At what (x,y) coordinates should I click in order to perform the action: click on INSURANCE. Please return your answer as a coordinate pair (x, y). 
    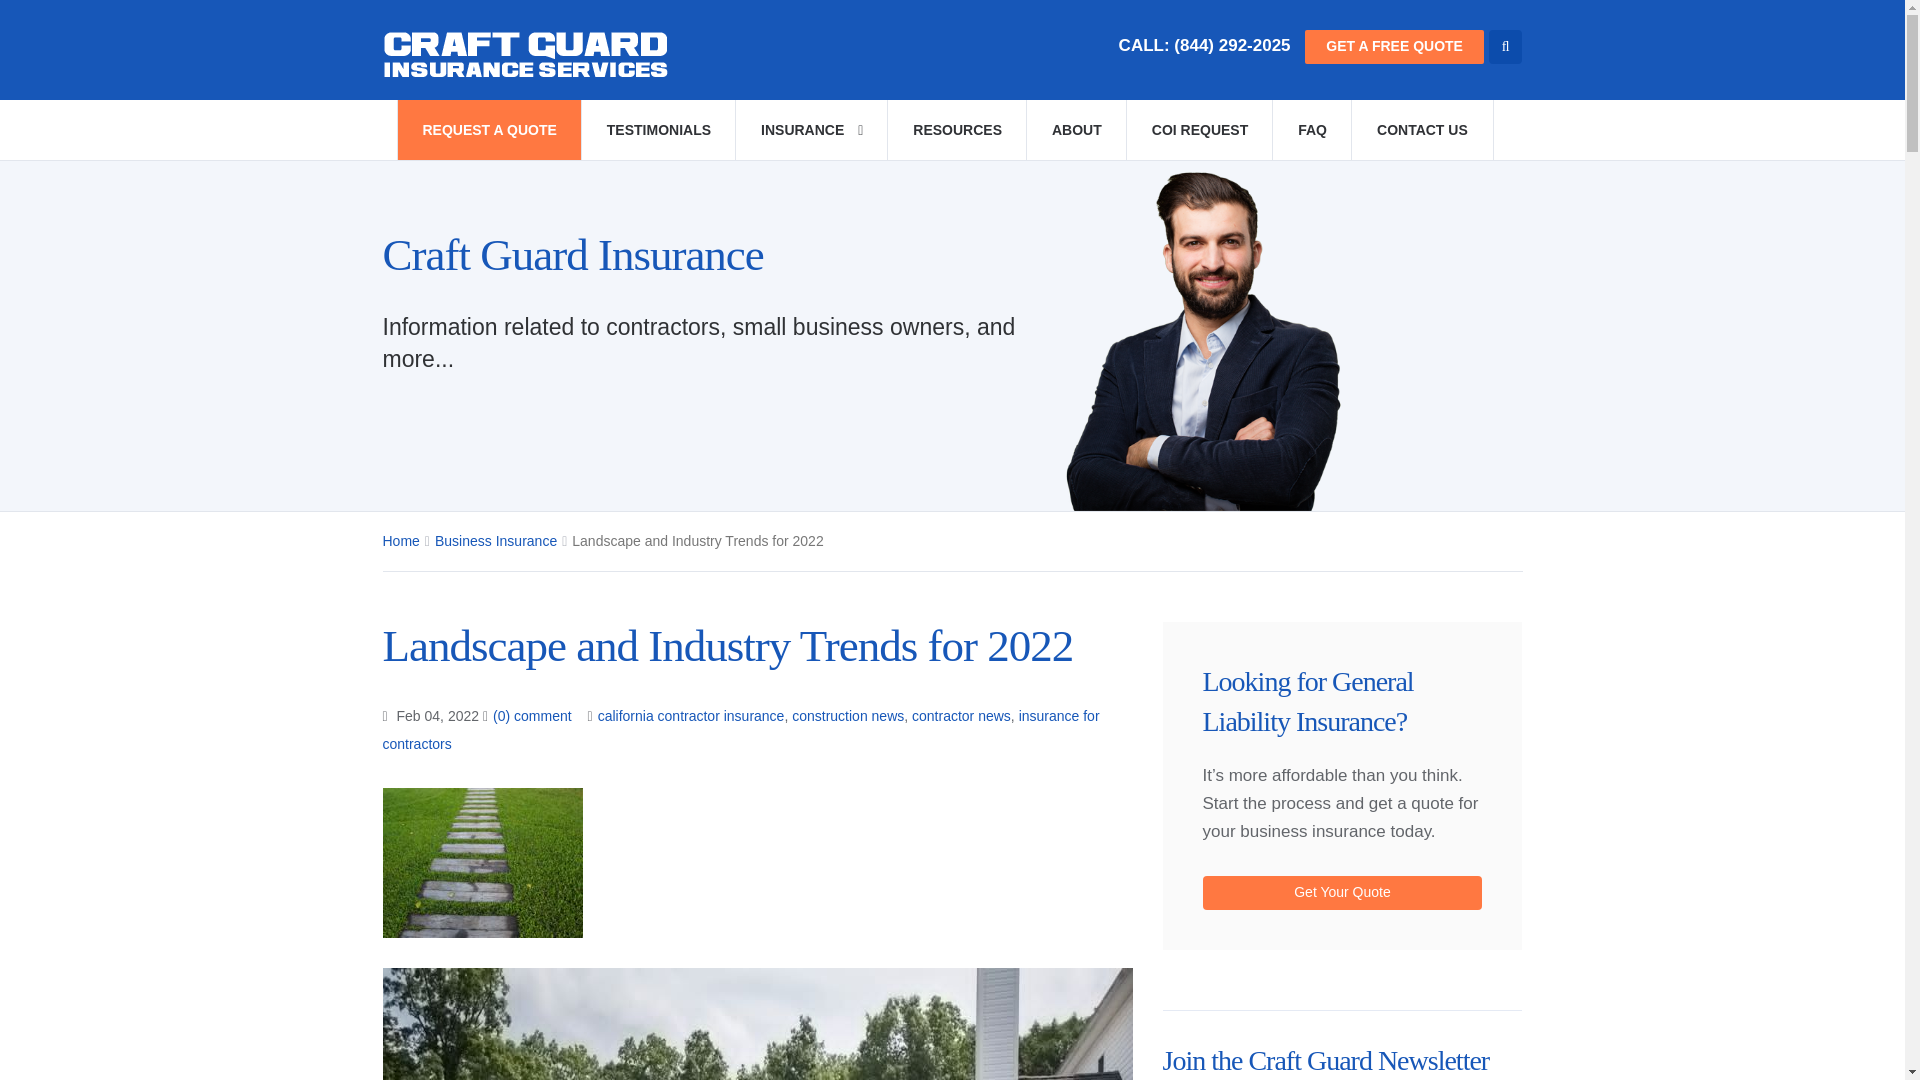
    Looking at the image, I should click on (811, 130).